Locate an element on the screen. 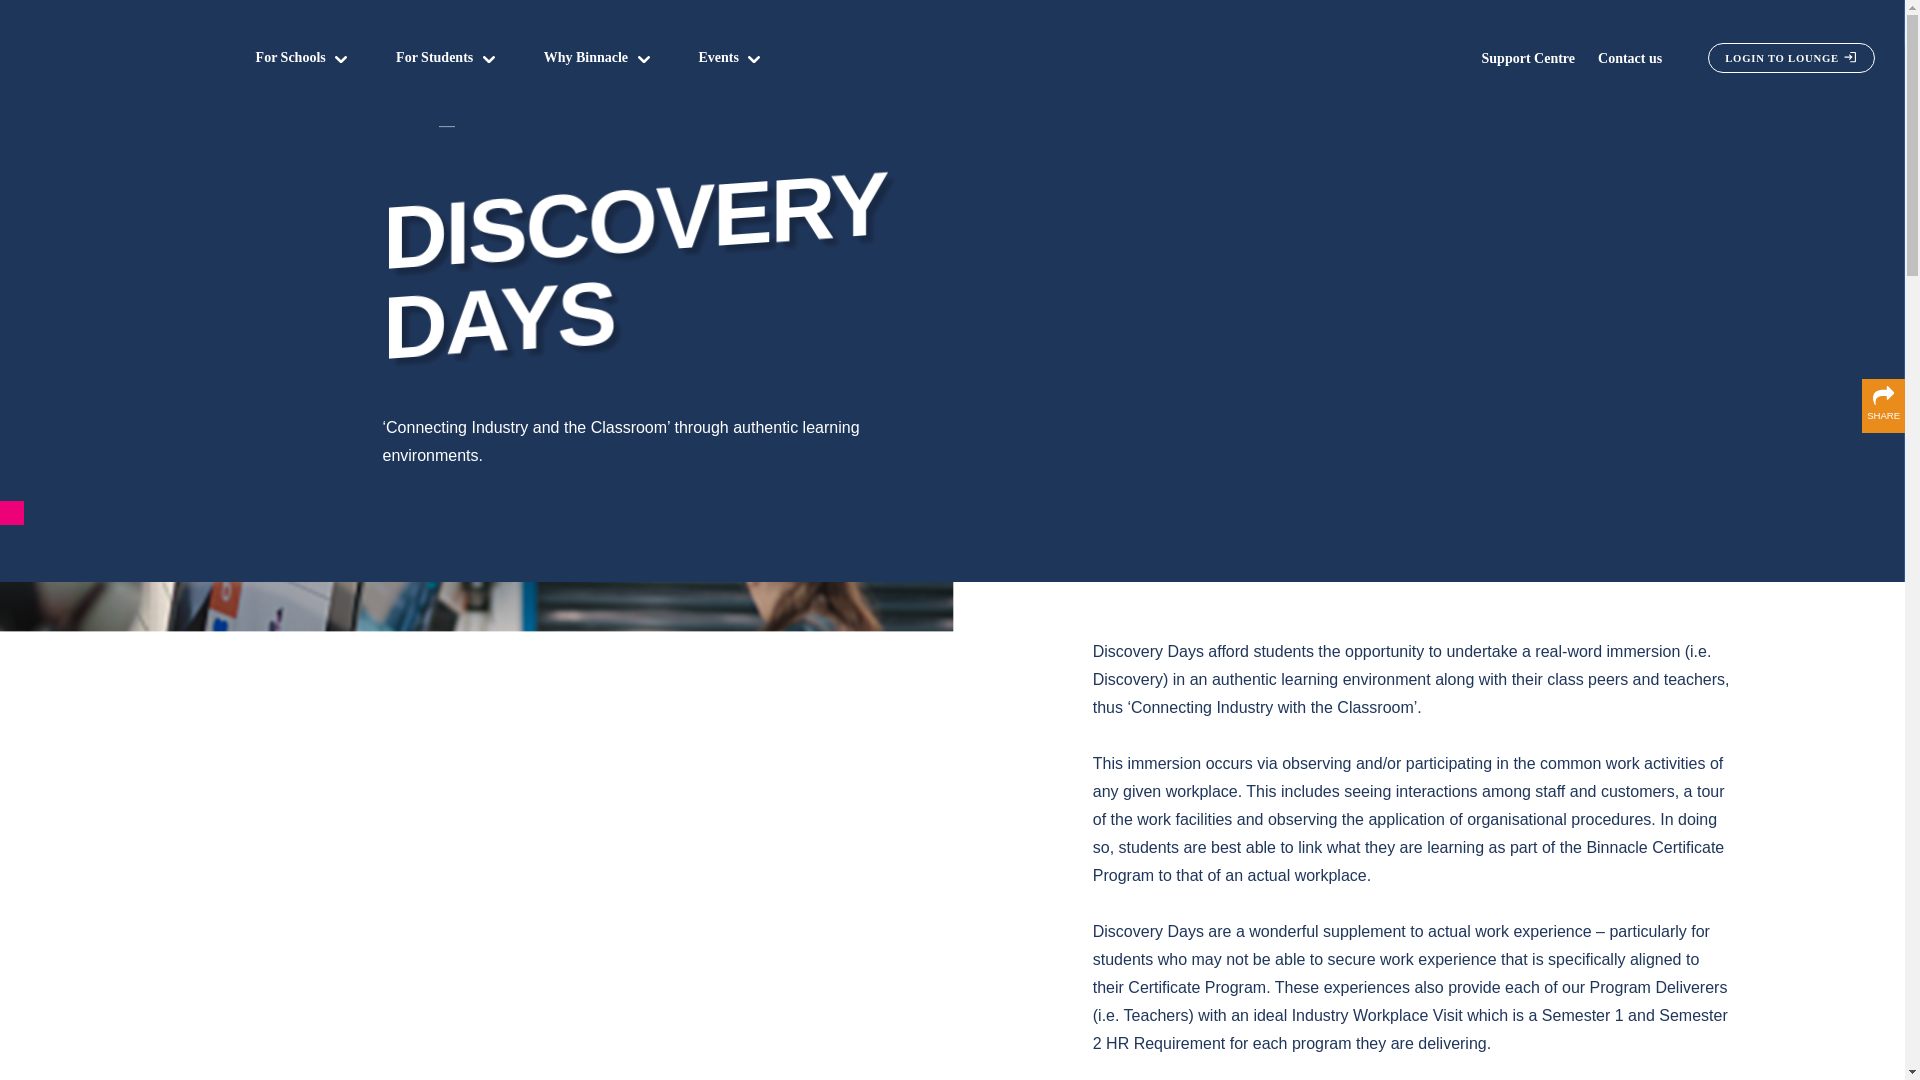 This screenshot has height=1080, width=1920. Why Binnacle is located at coordinates (585, 58).